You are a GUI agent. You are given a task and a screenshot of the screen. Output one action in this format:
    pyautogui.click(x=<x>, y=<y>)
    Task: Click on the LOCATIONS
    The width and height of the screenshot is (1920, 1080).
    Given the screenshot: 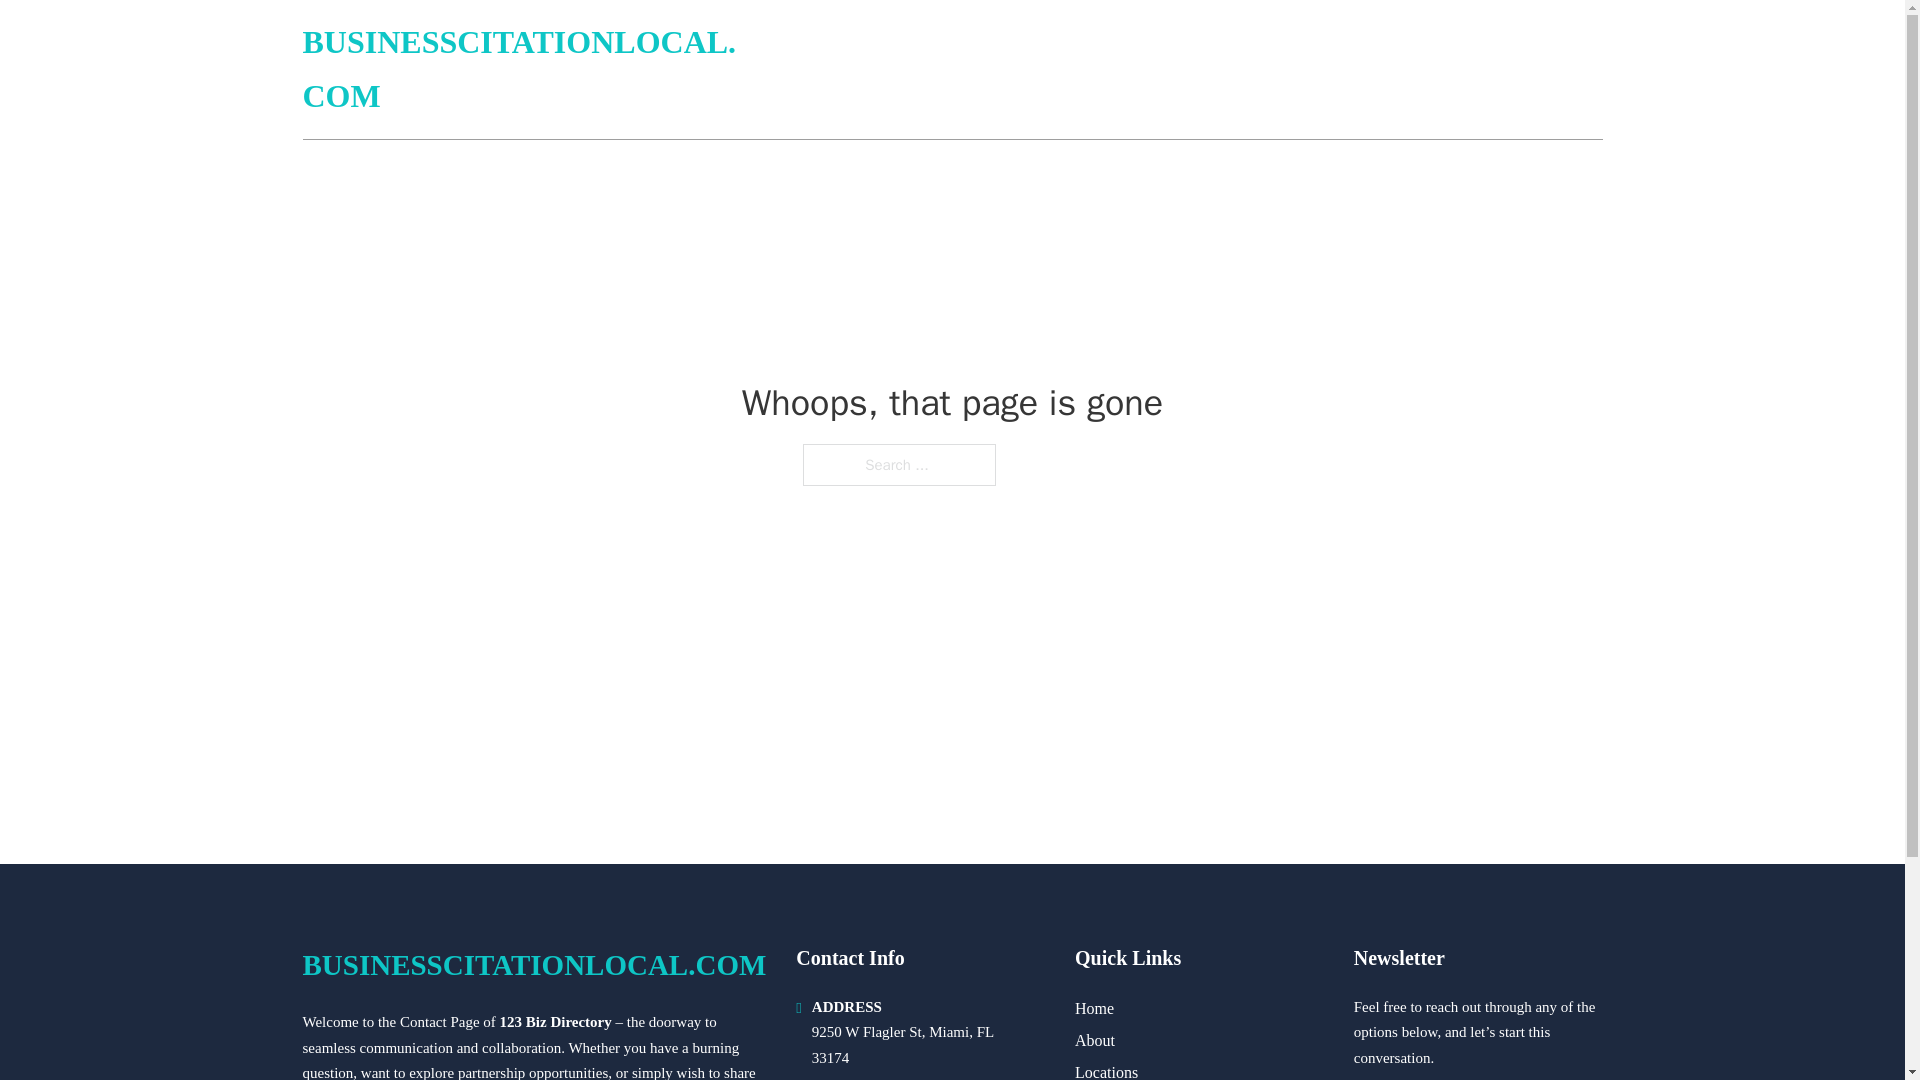 What is the action you would take?
    pyautogui.click(x=1458, y=70)
    